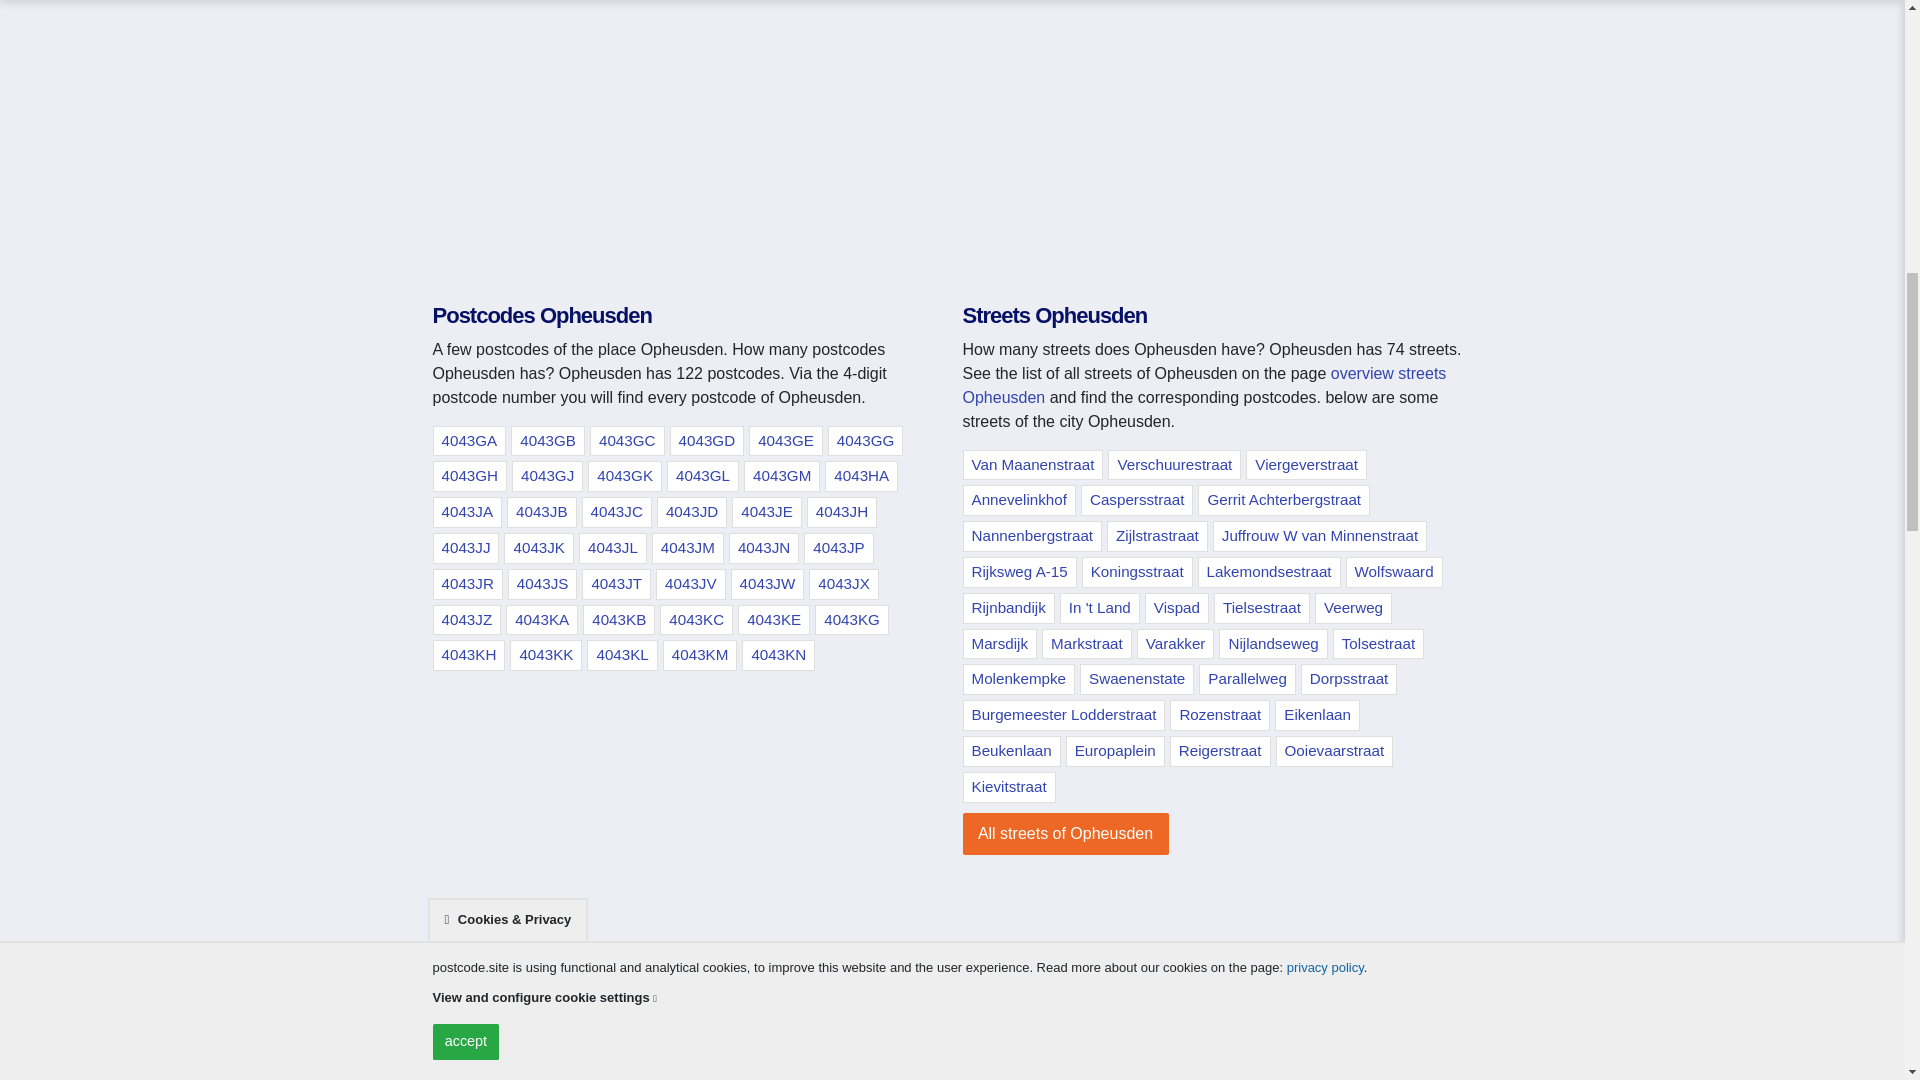 The height and width of the screenshot is (1080, 1920). I want to click on 4043GA, so click(469, 440).